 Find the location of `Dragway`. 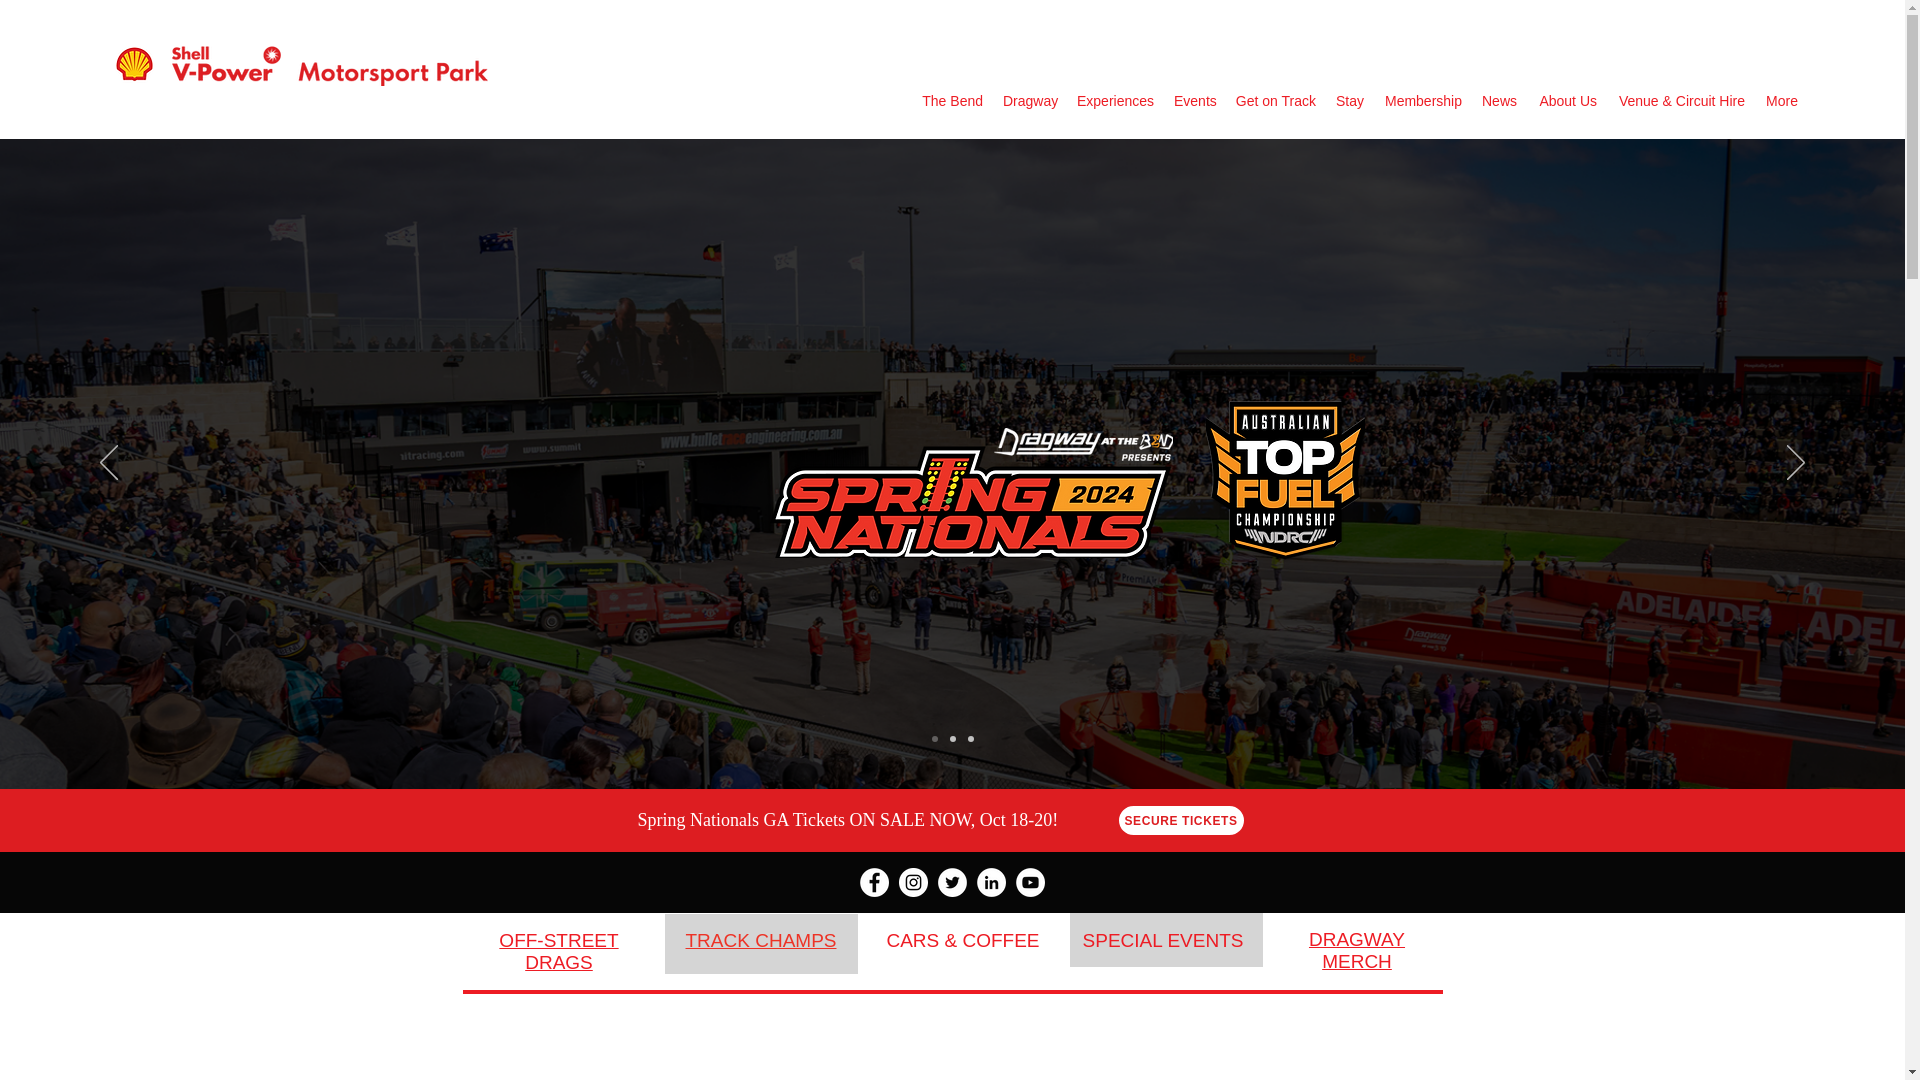

Dragway is located at coordinates (1030, 100).